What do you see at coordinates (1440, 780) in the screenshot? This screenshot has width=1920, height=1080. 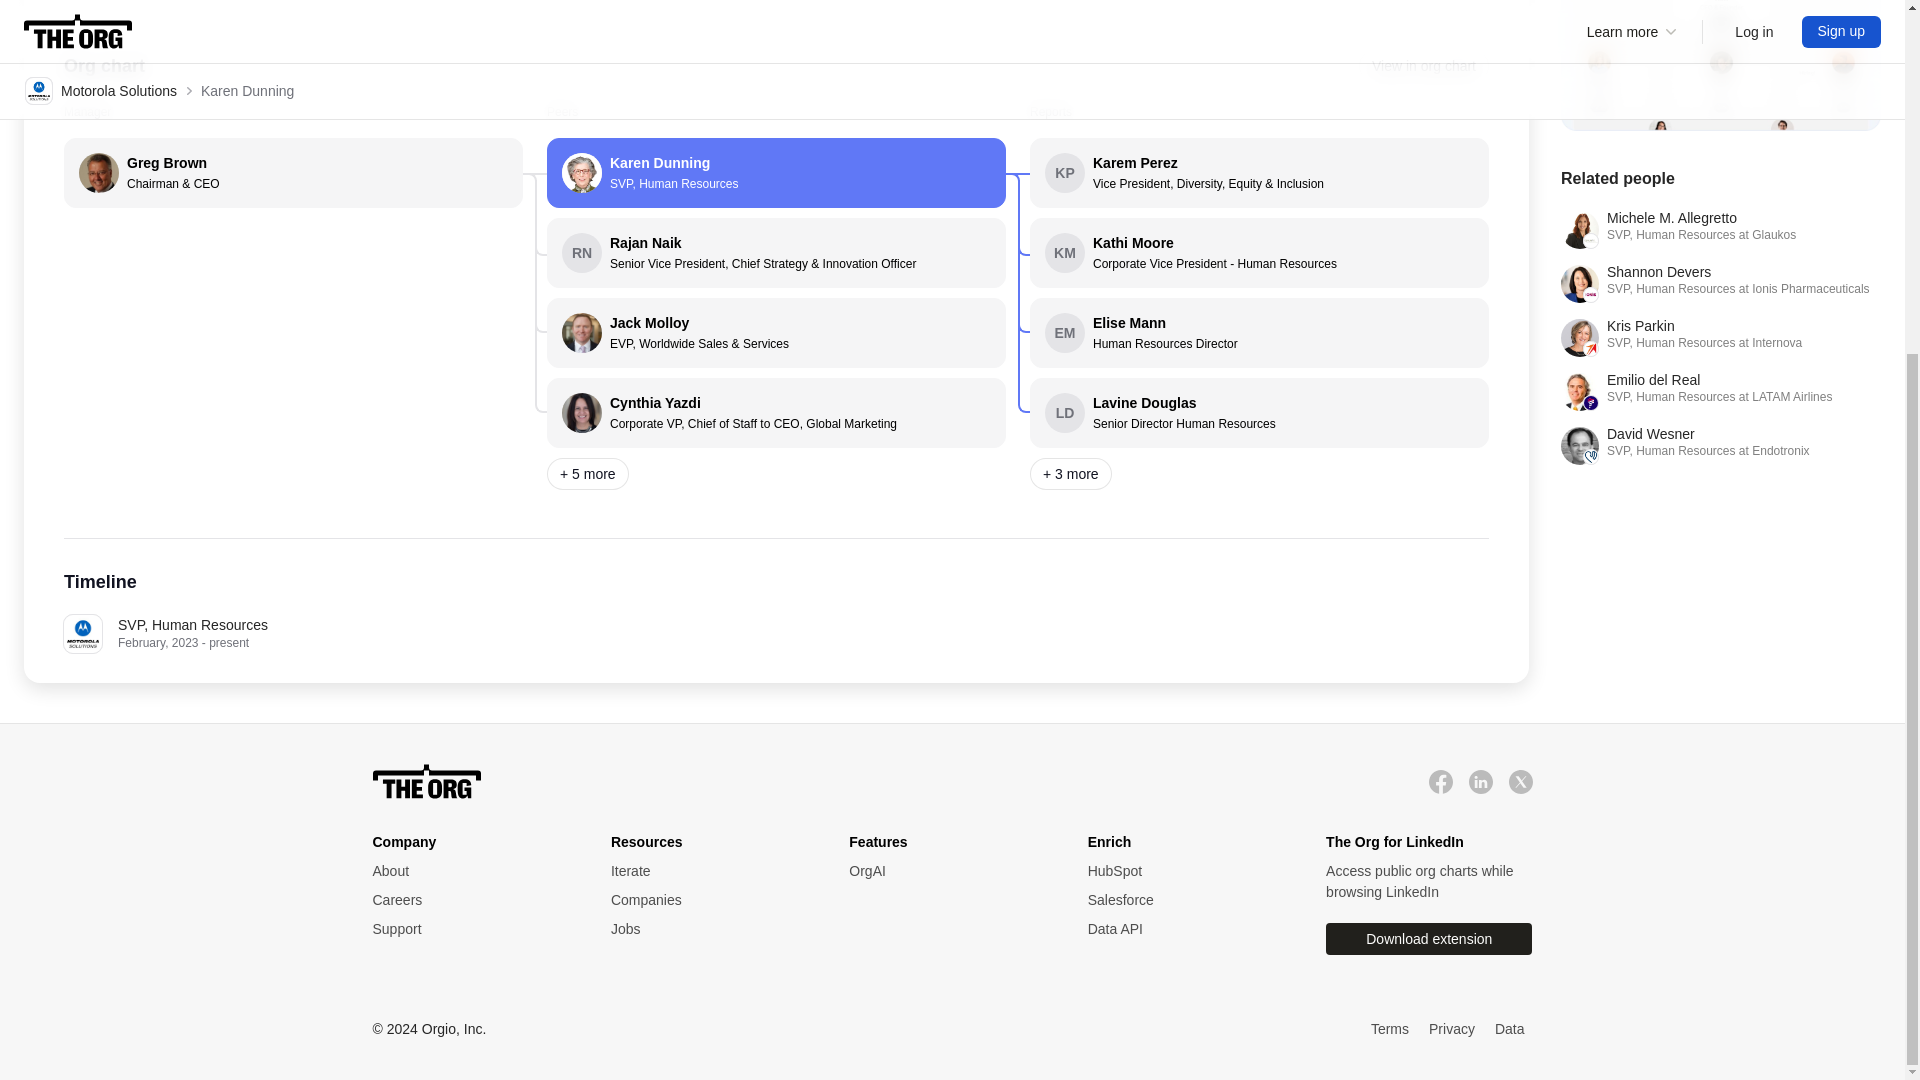 I see `Jobs` at bounding box center [1440, 780].